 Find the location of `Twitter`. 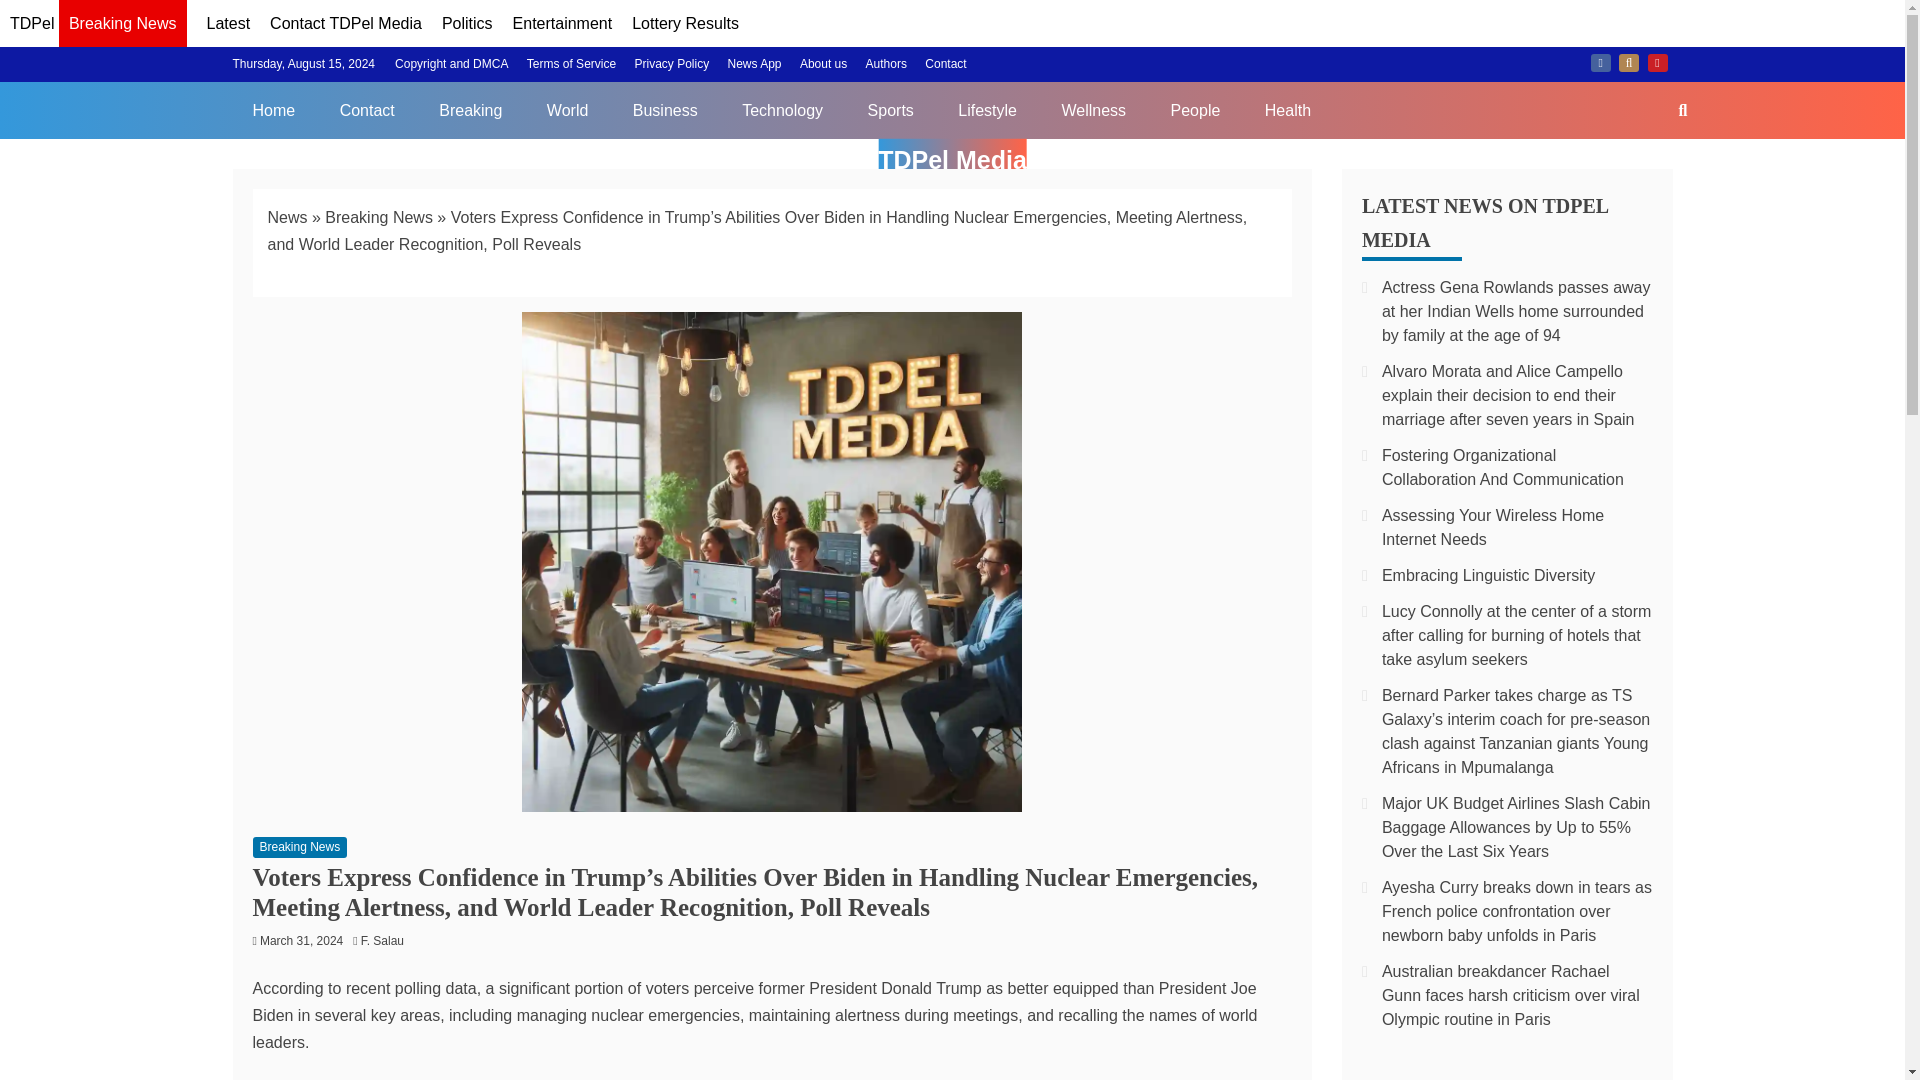

Twitter is located at coordinates (1628, 63).